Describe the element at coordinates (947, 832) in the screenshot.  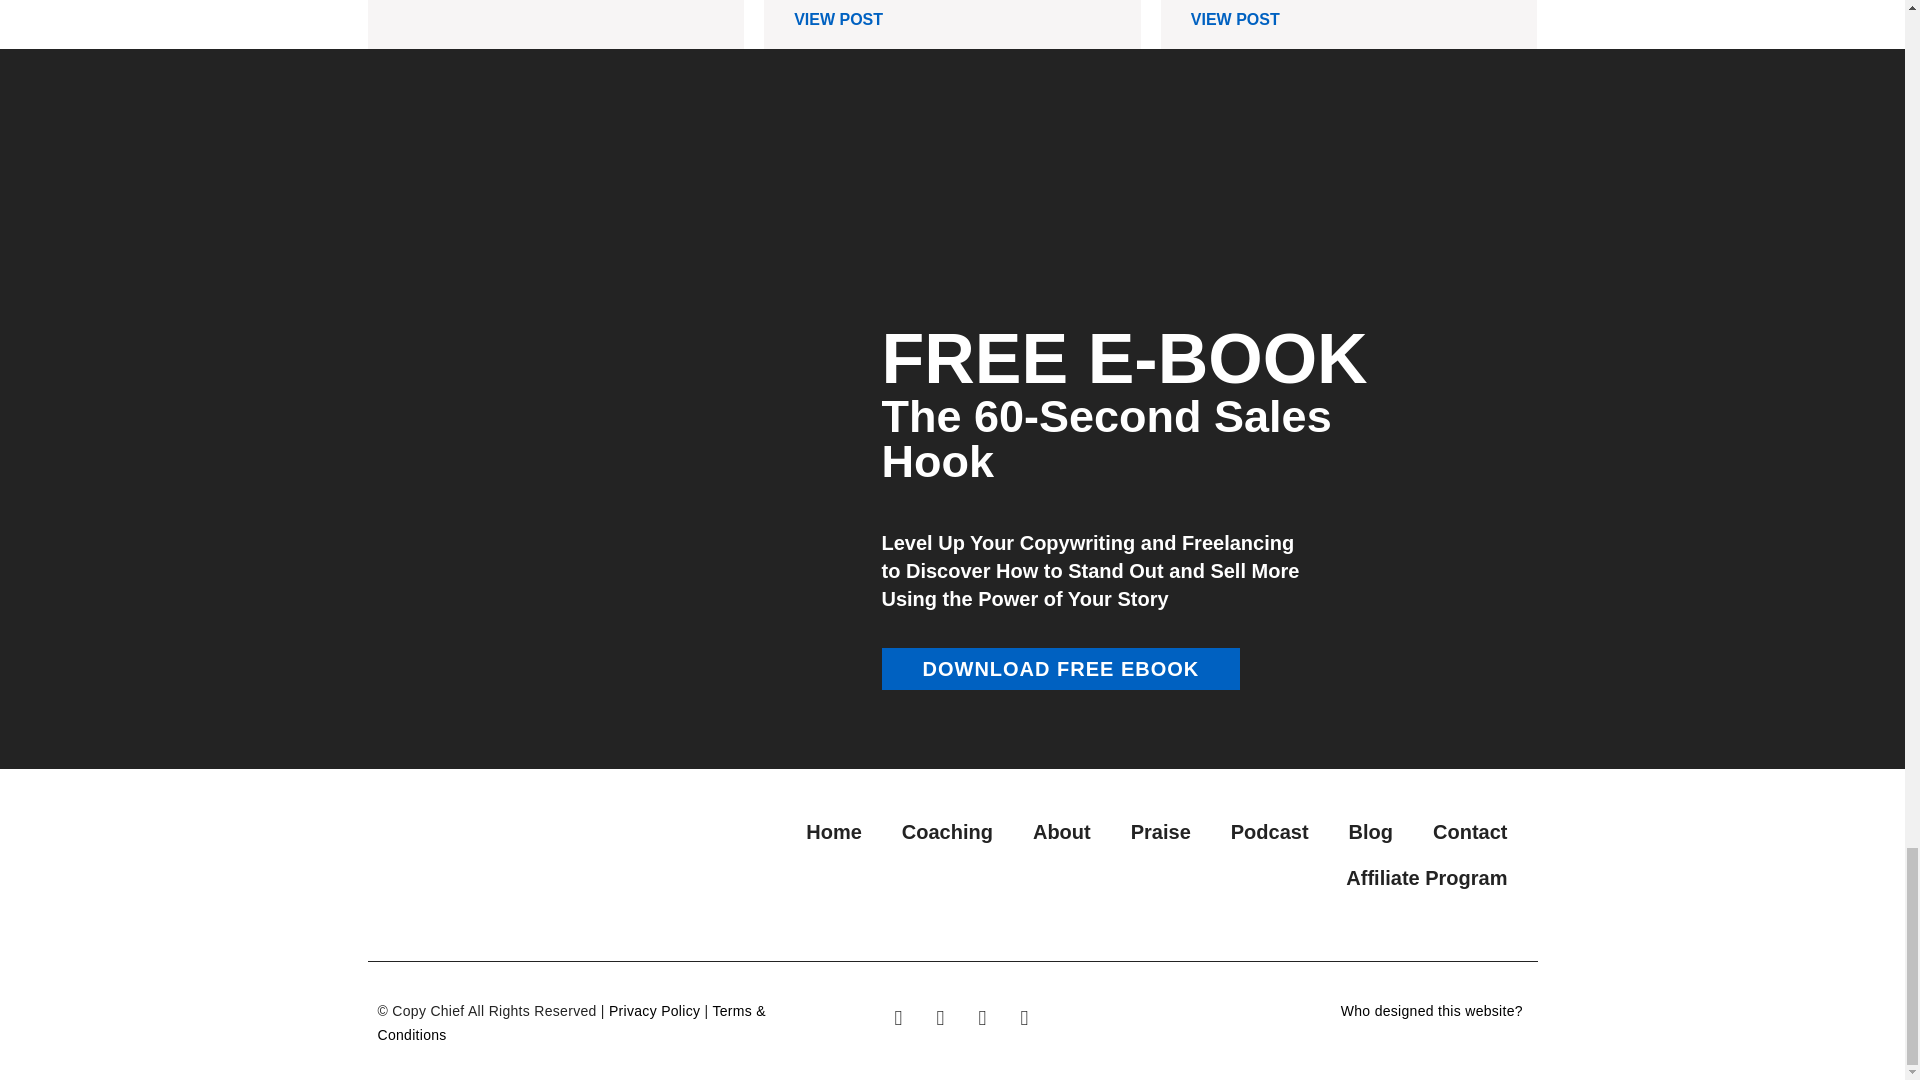
I see `Coaching` at that location.